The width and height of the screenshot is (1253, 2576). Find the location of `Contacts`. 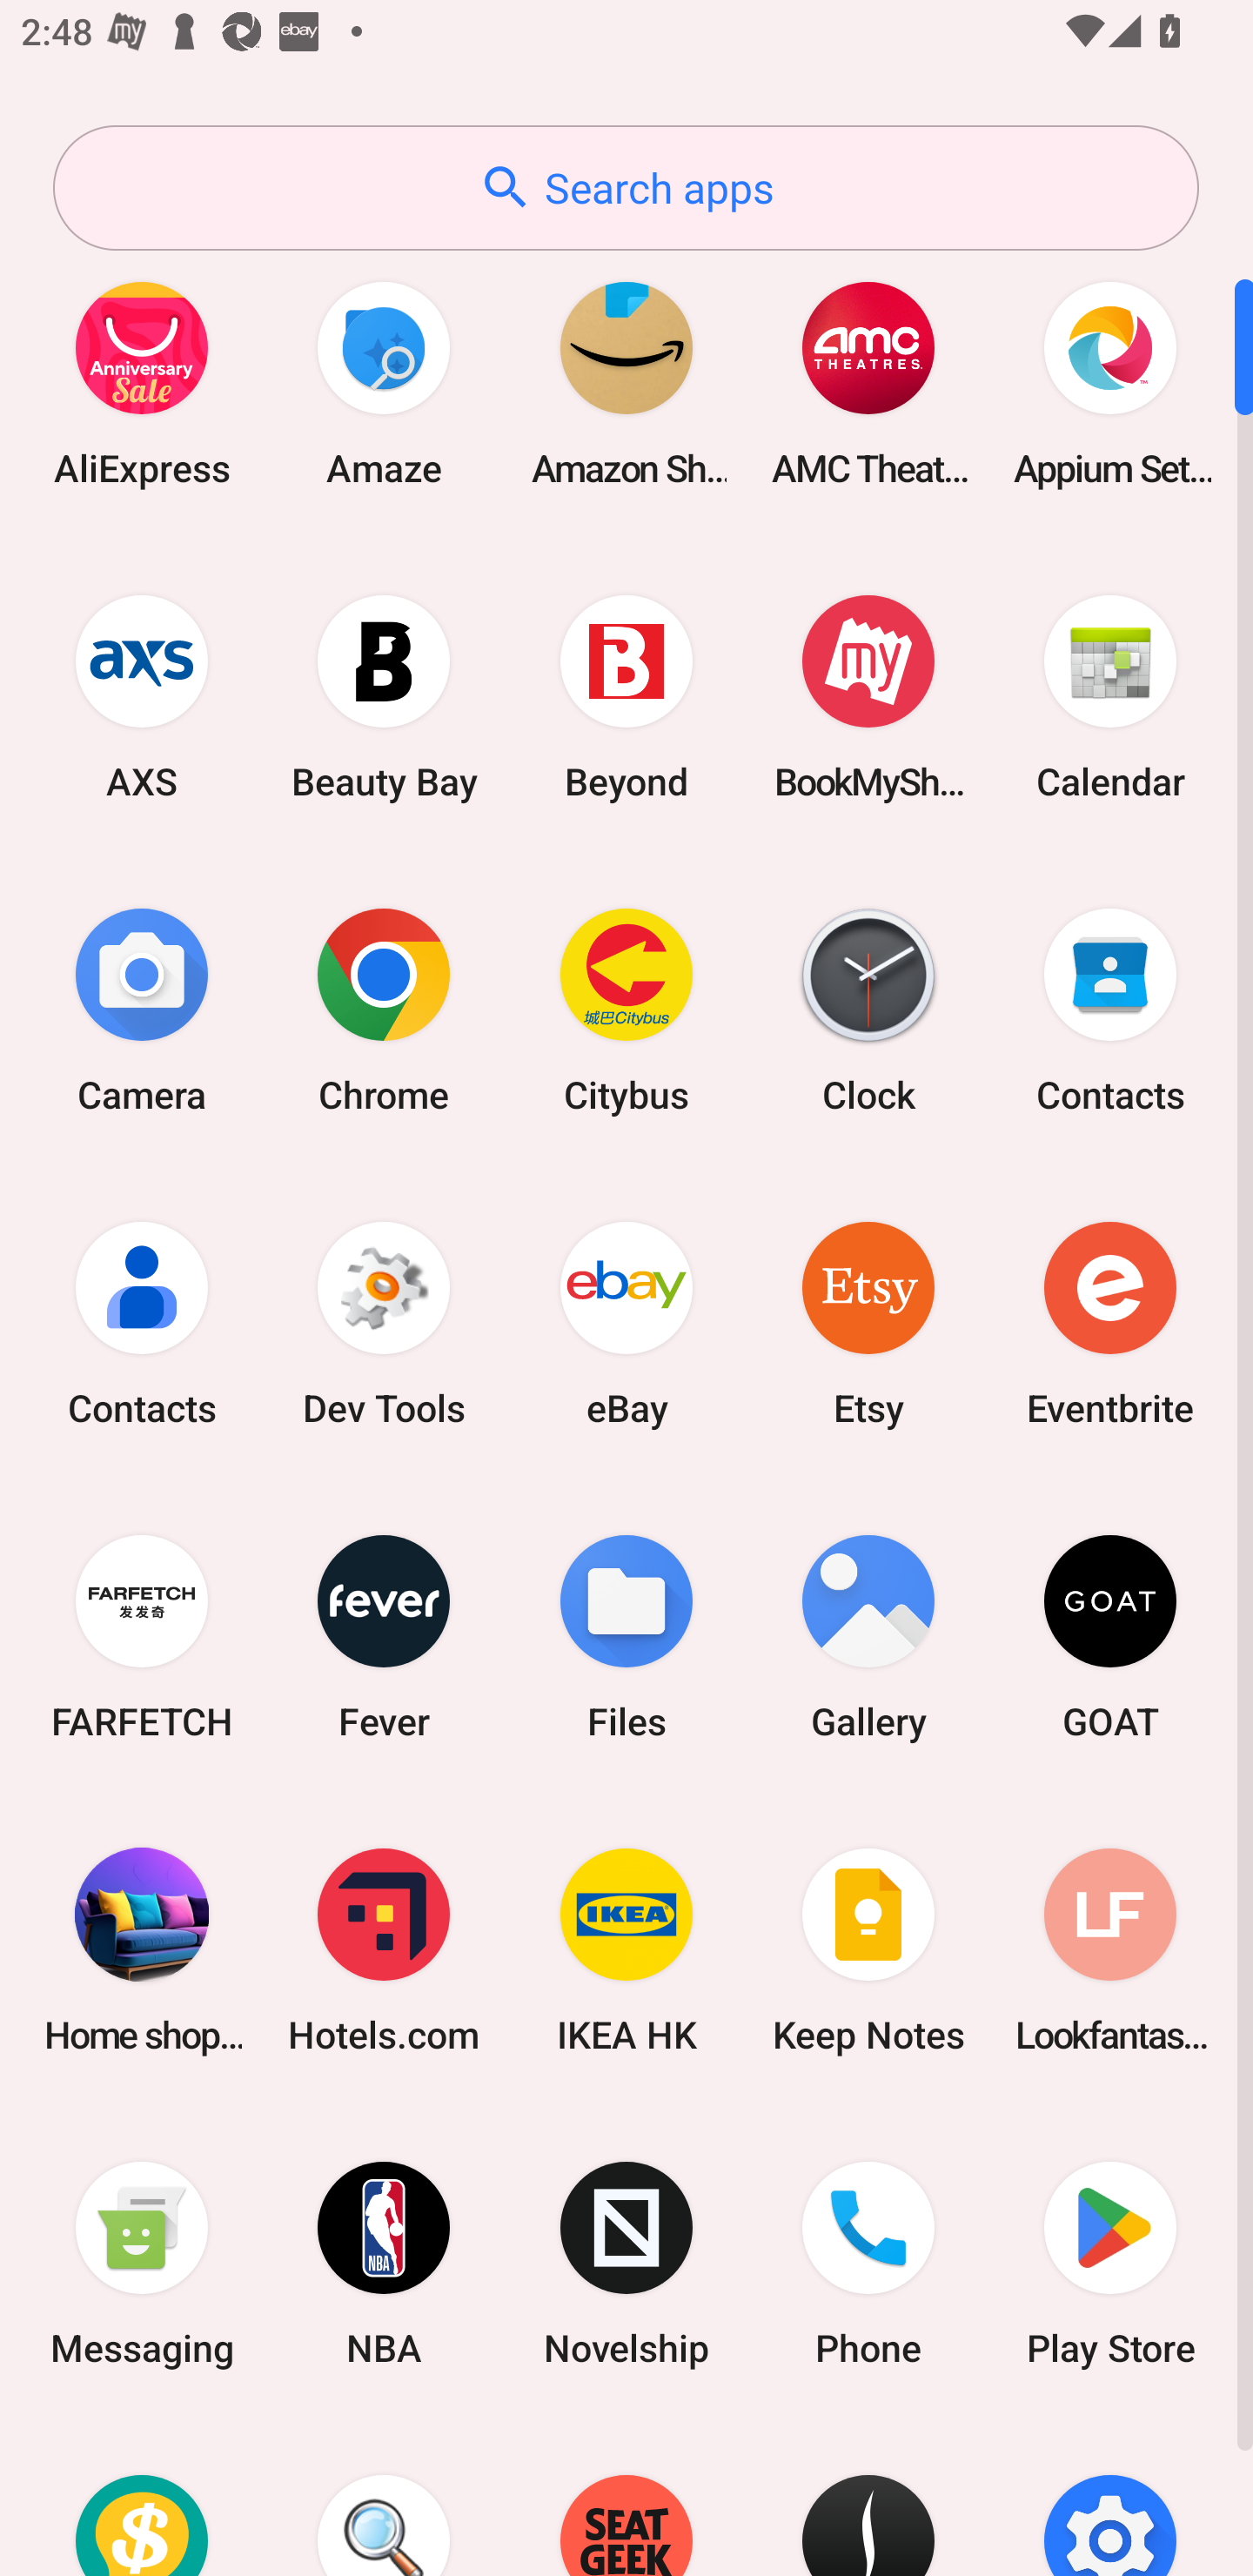

Contacts is located at coordinates (1110, 1010).